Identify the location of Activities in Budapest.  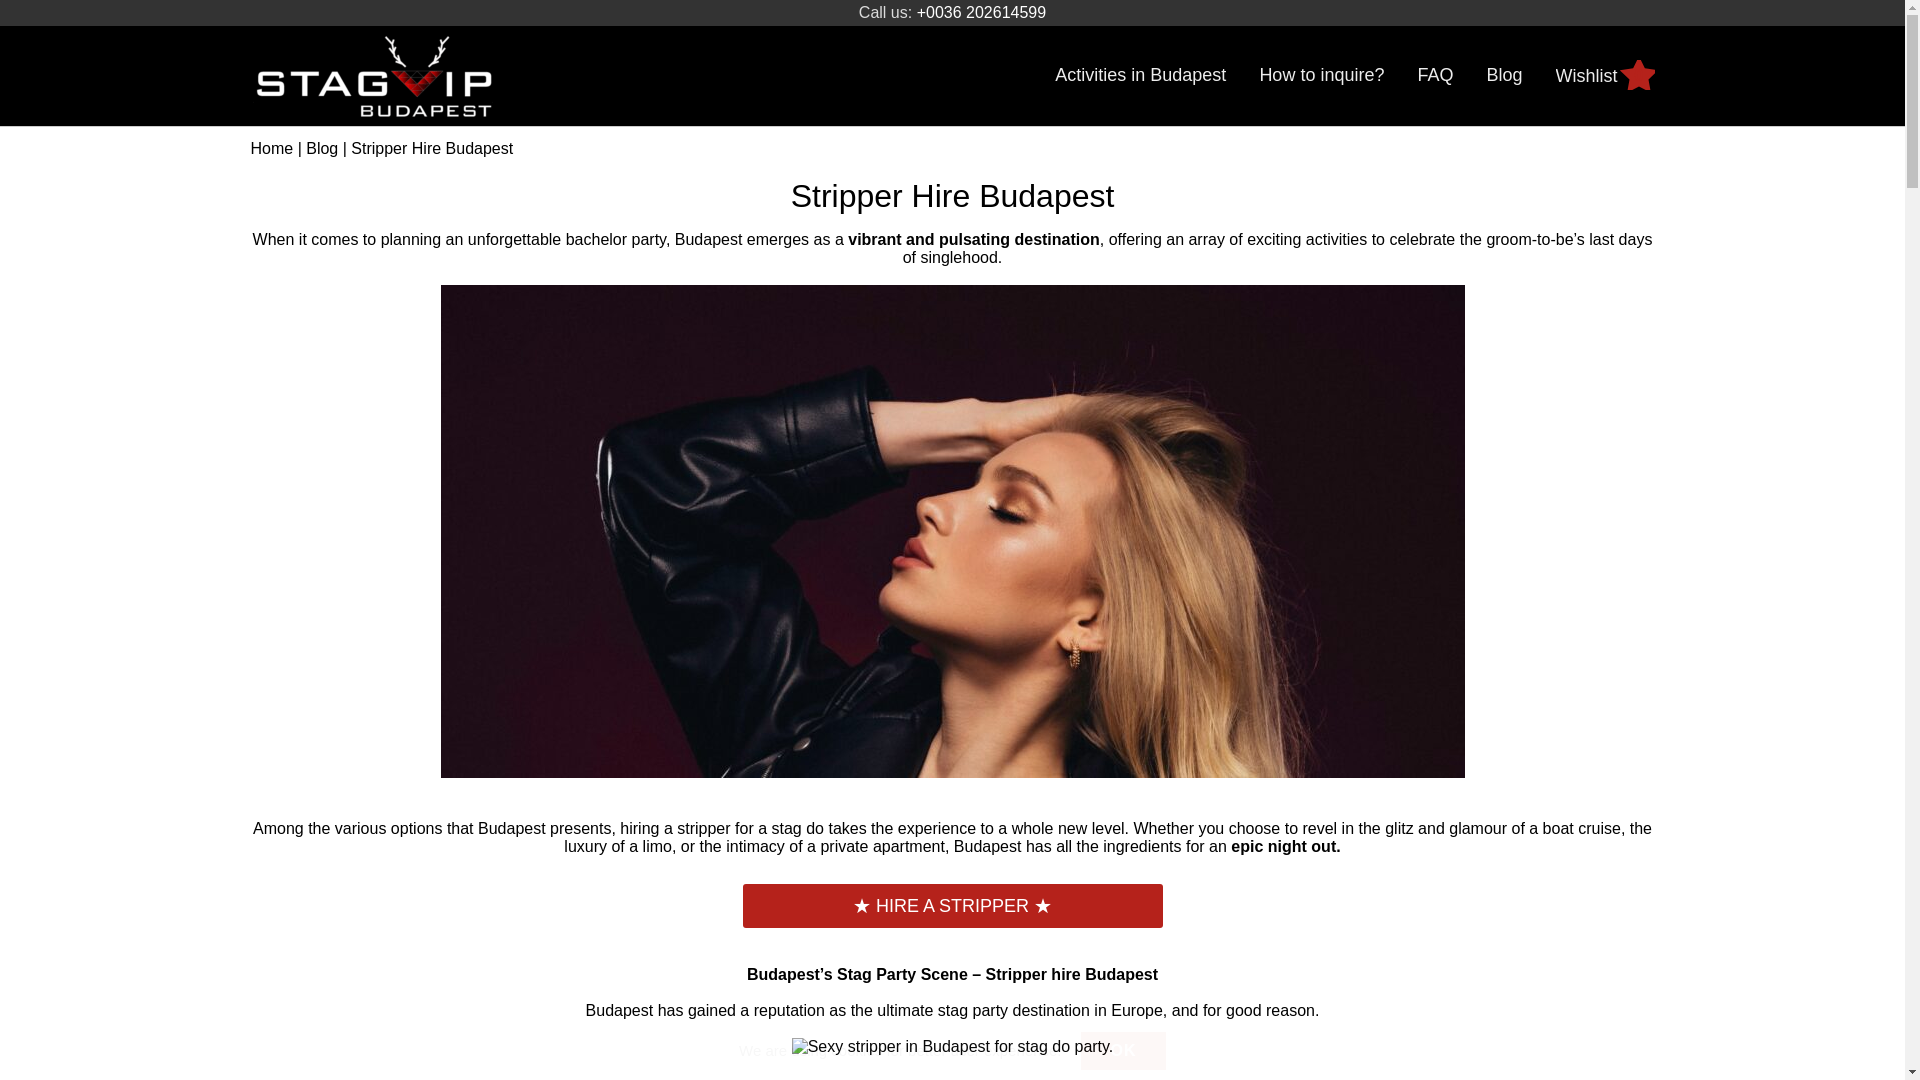
(271, 148).